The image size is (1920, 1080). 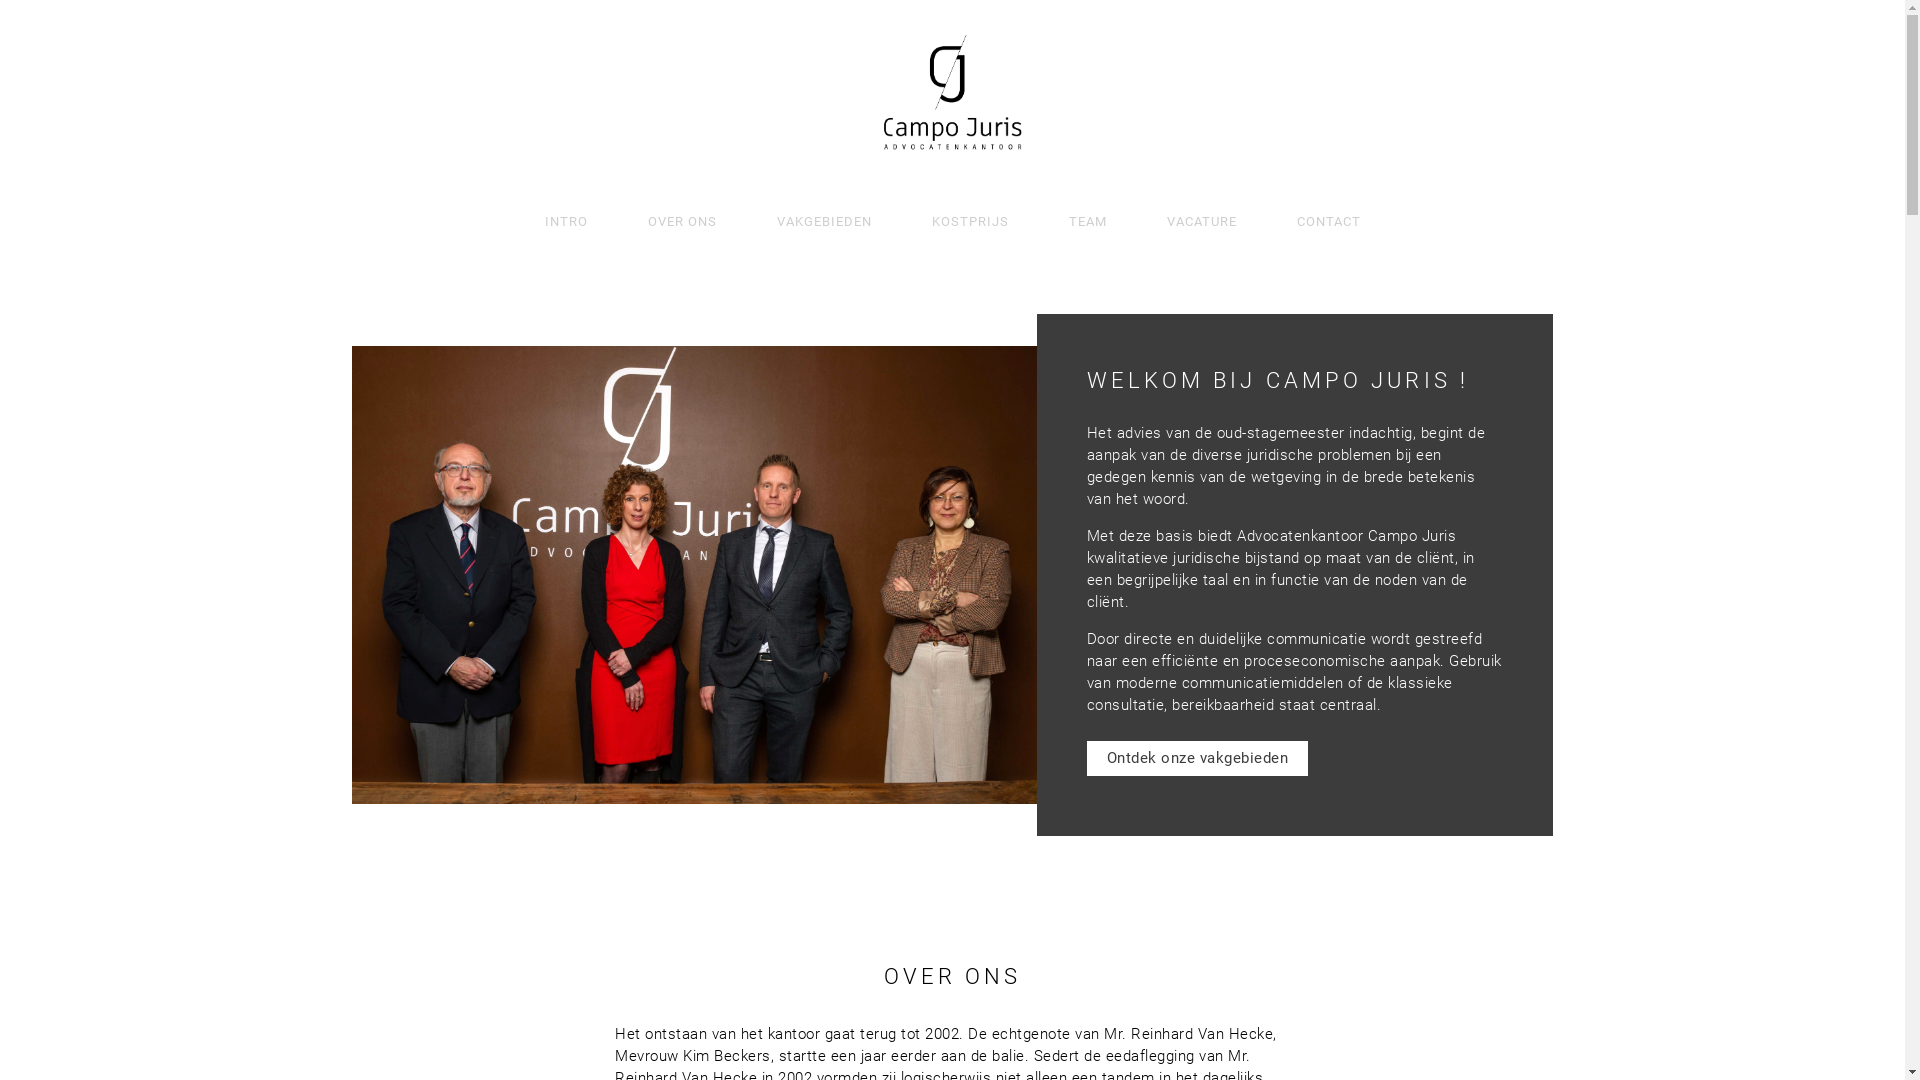 I want to click on VAKGEBIEDEN, so click(x=824, y=222).